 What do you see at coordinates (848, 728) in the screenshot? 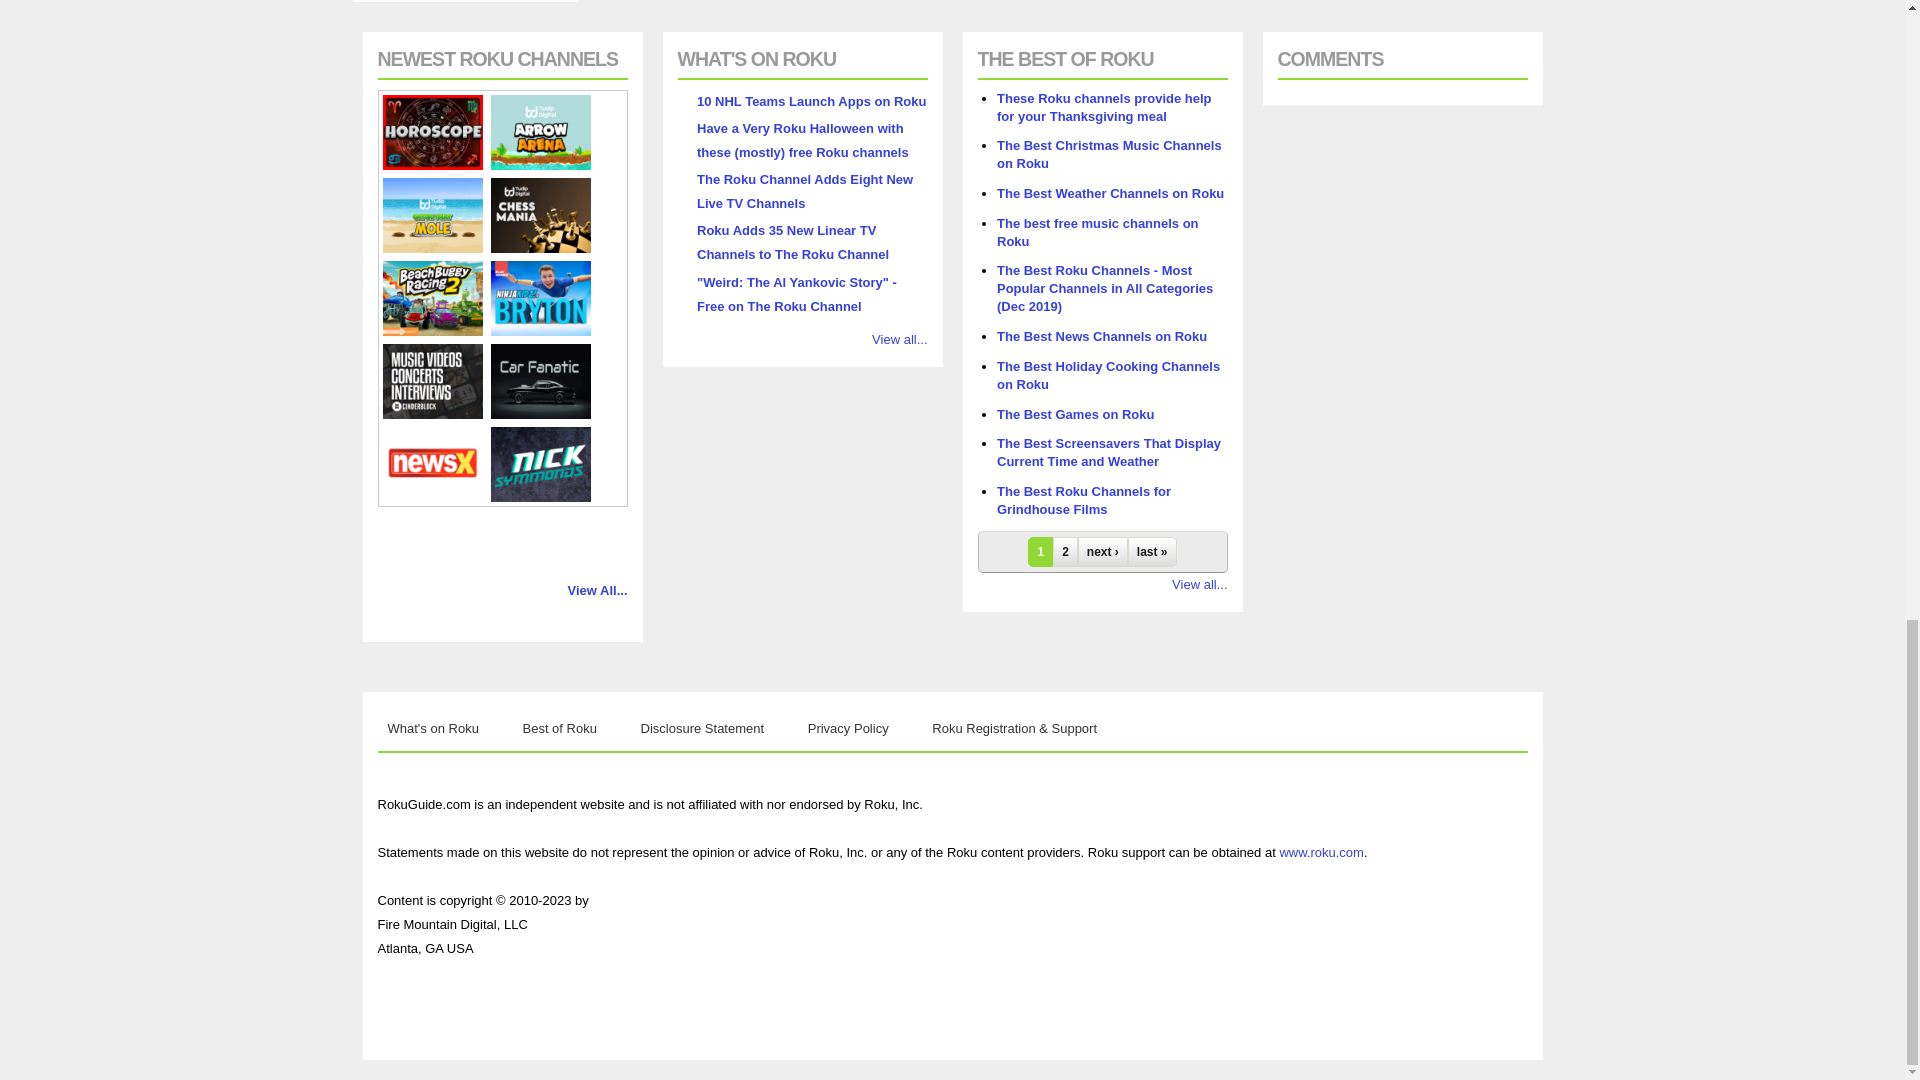
I see `Privacy Policy` at bounding box center [848, 728].